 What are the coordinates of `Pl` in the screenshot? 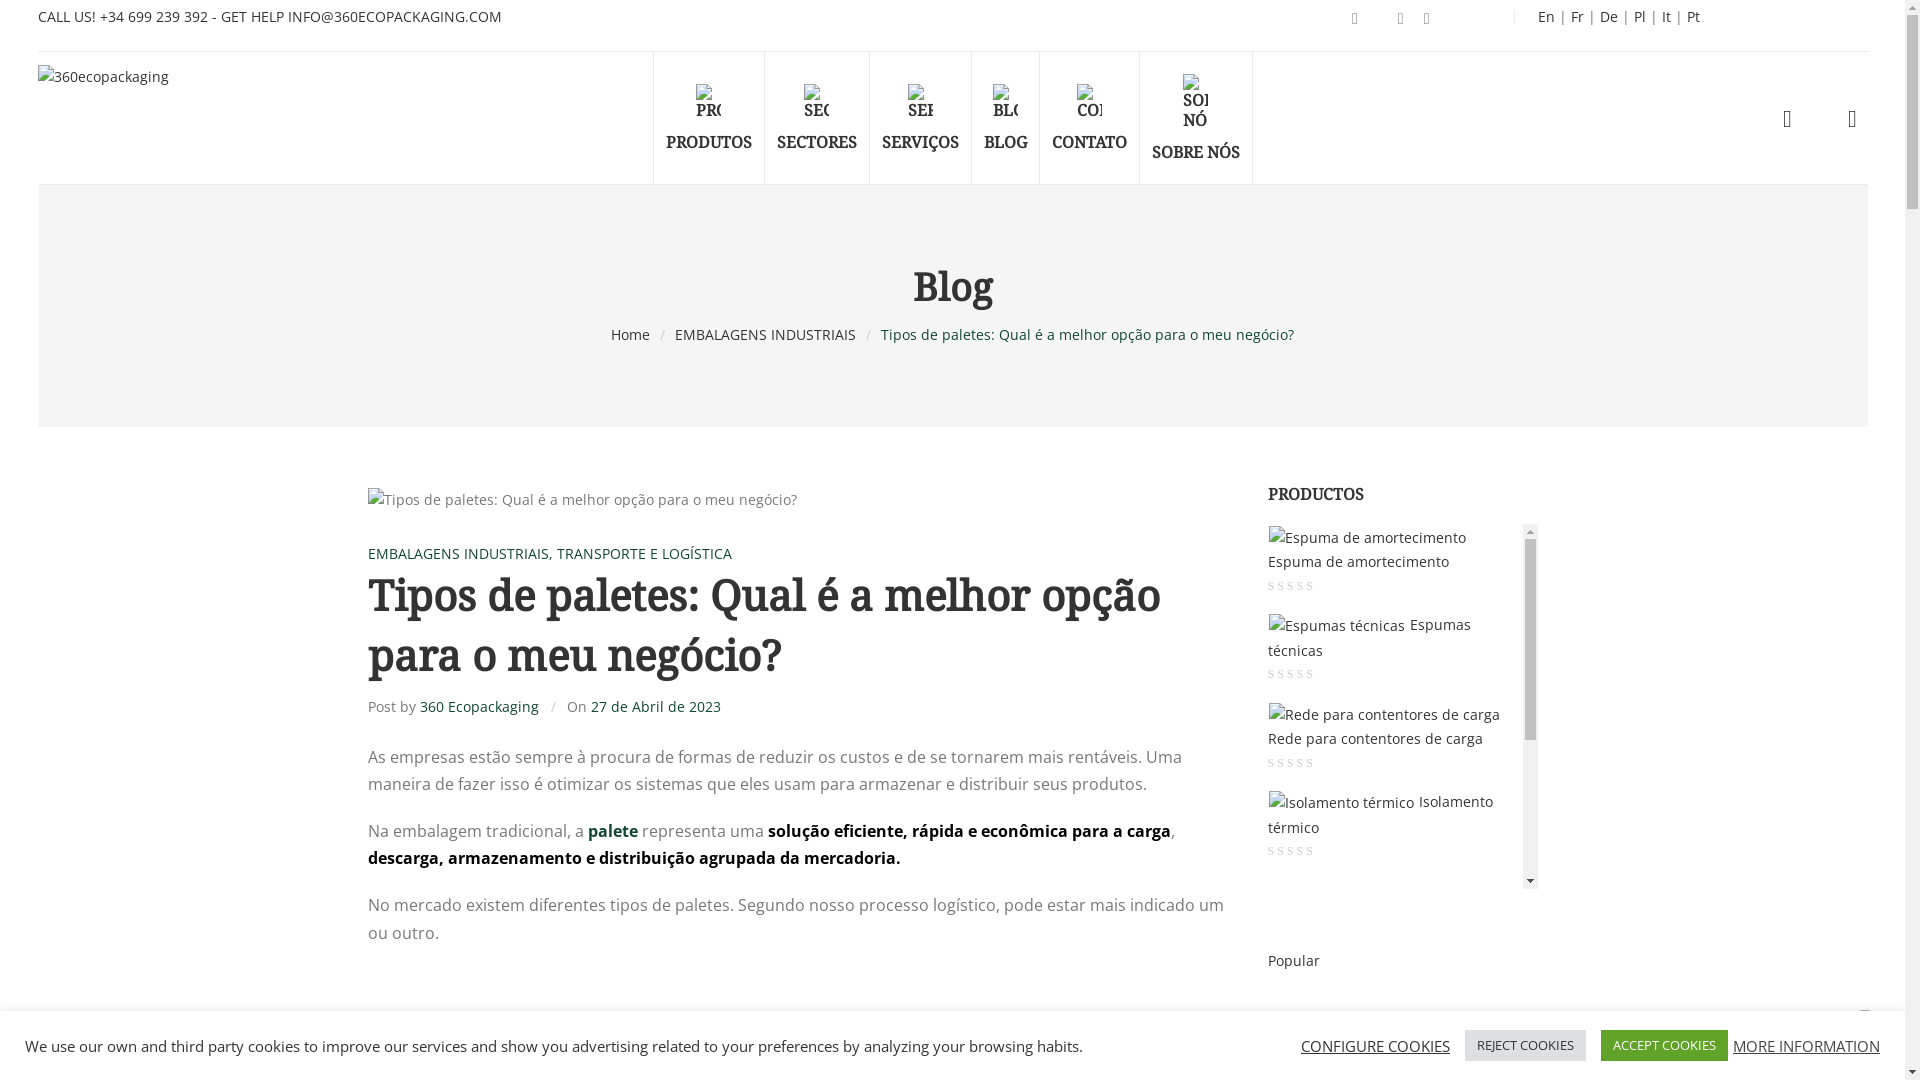 It's located at (1640, 16).